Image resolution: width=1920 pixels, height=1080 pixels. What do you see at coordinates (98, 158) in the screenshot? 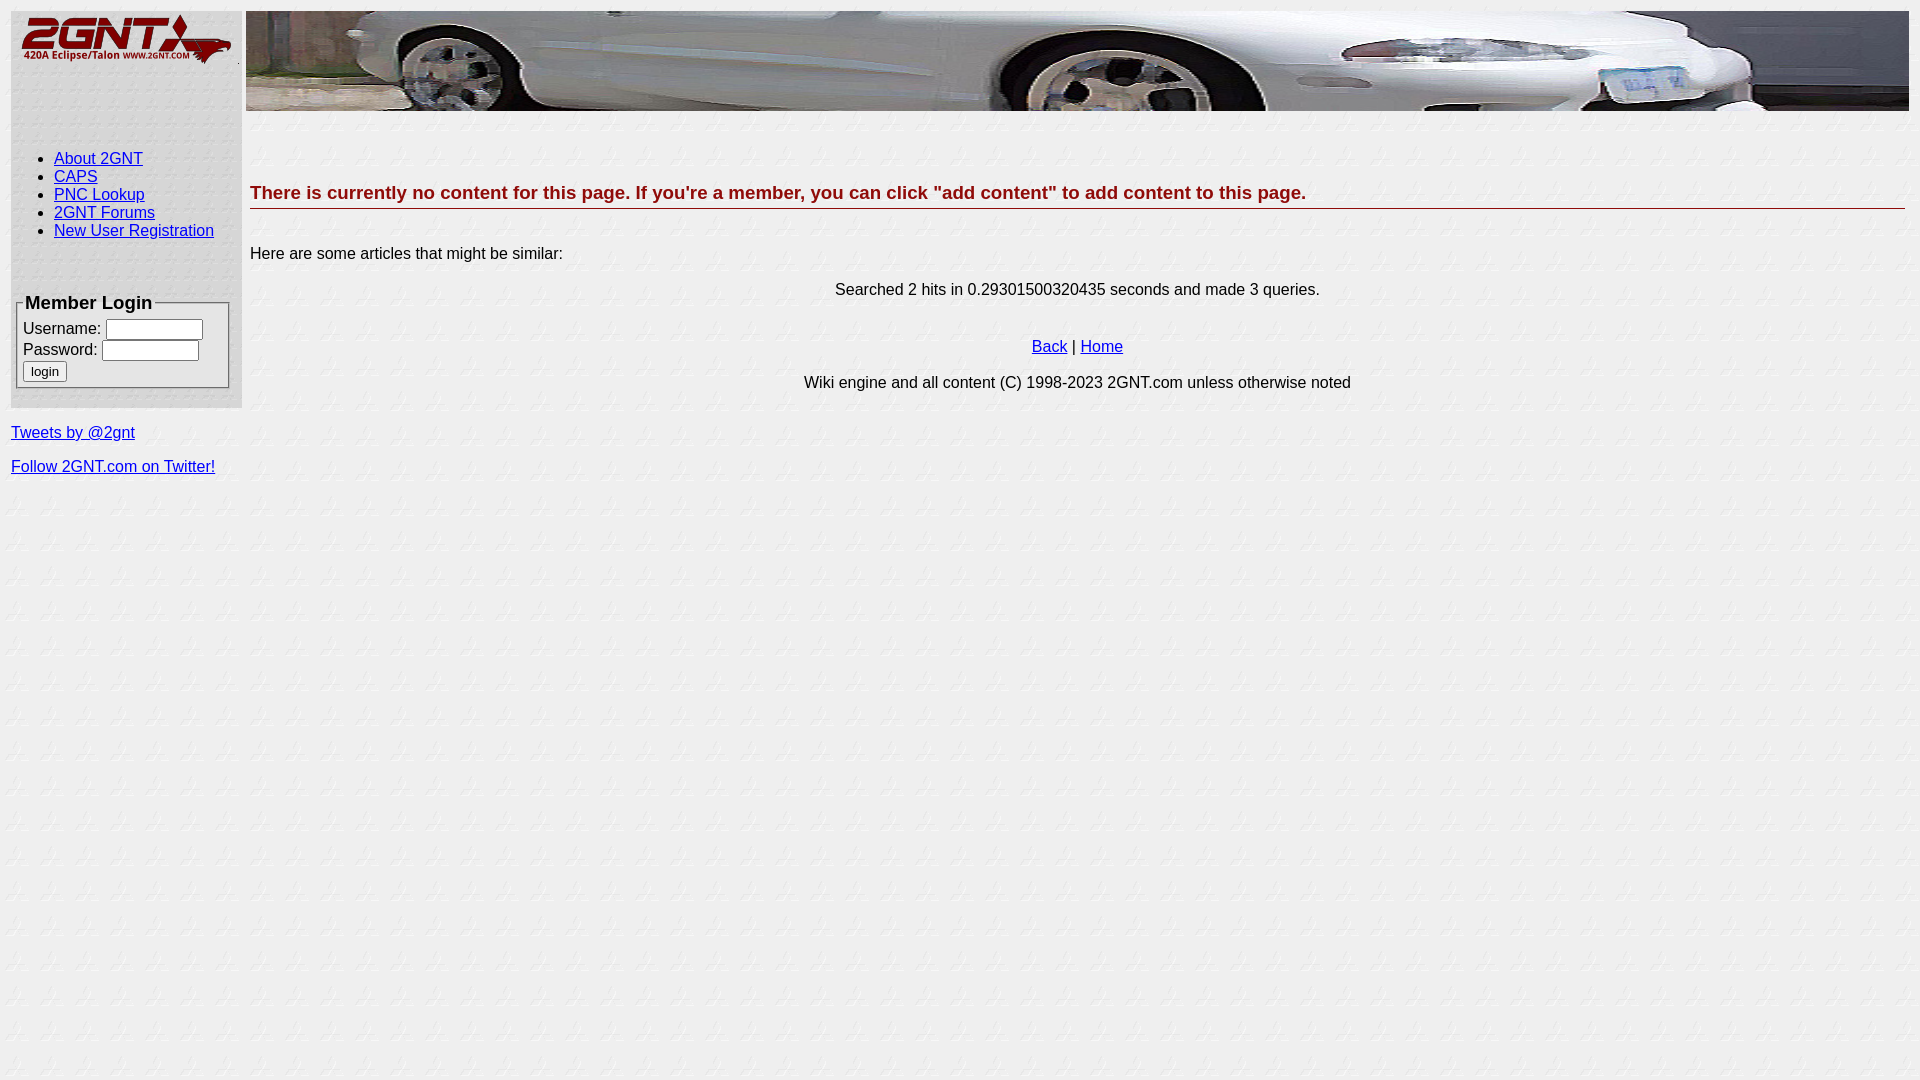
I see `About 2GNT` at bounding box center [98, 158].